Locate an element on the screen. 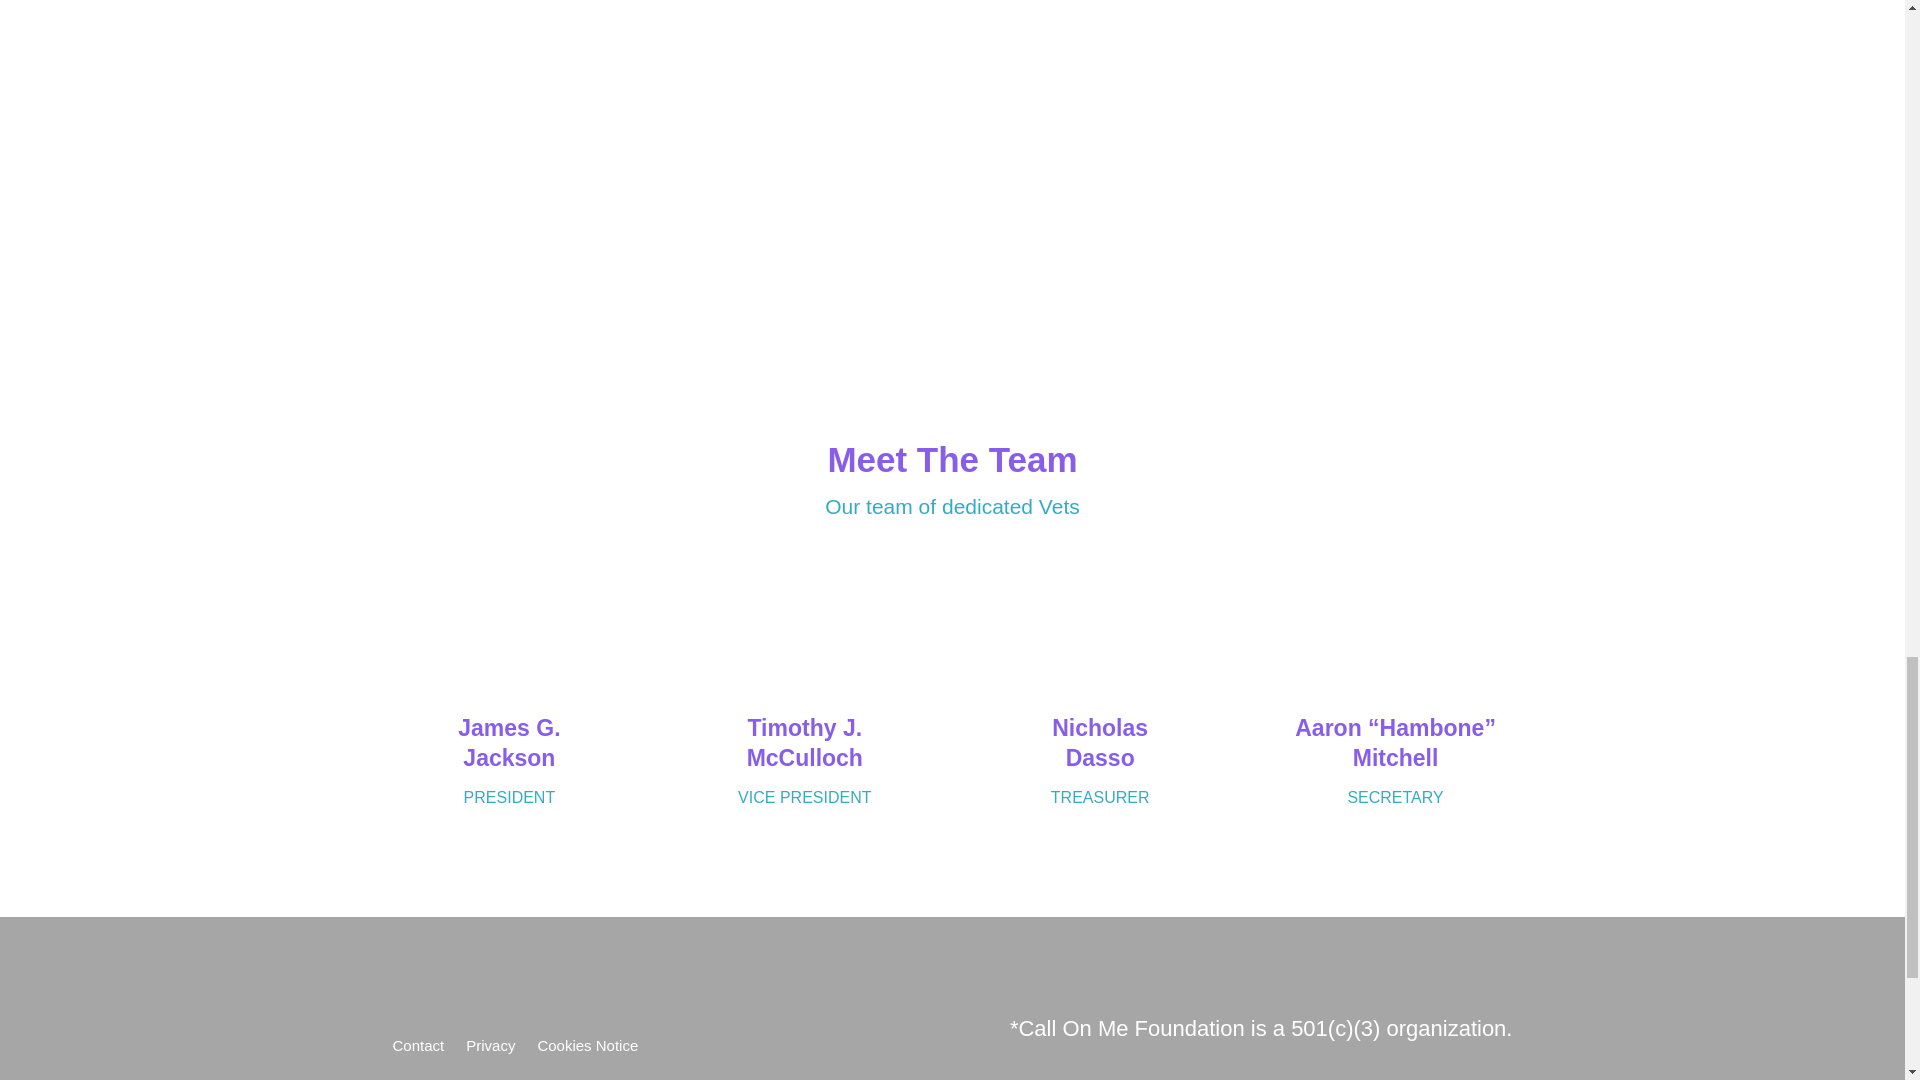 The height and width of the screenshot is (1080, 1920). Privacy is located at coordinates (490, 1049).